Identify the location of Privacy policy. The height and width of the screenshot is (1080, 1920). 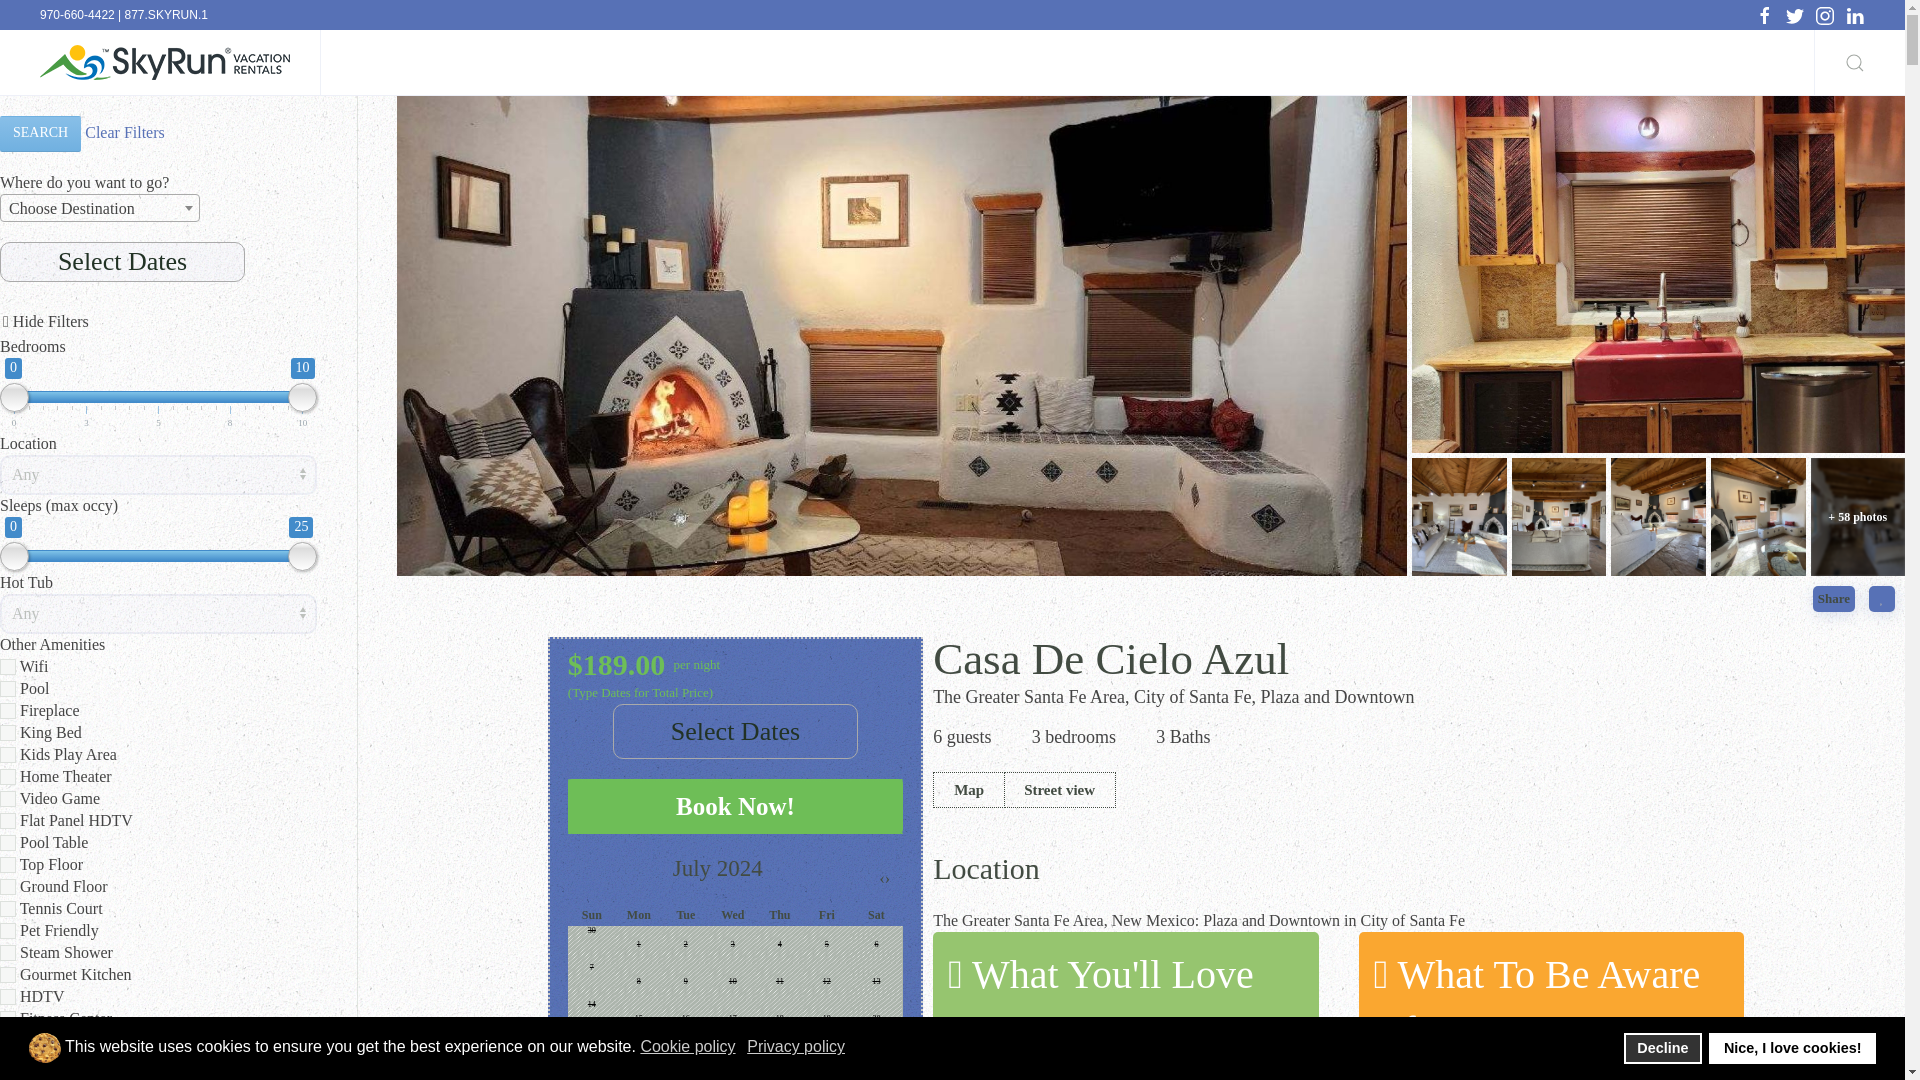
(797, 1046).